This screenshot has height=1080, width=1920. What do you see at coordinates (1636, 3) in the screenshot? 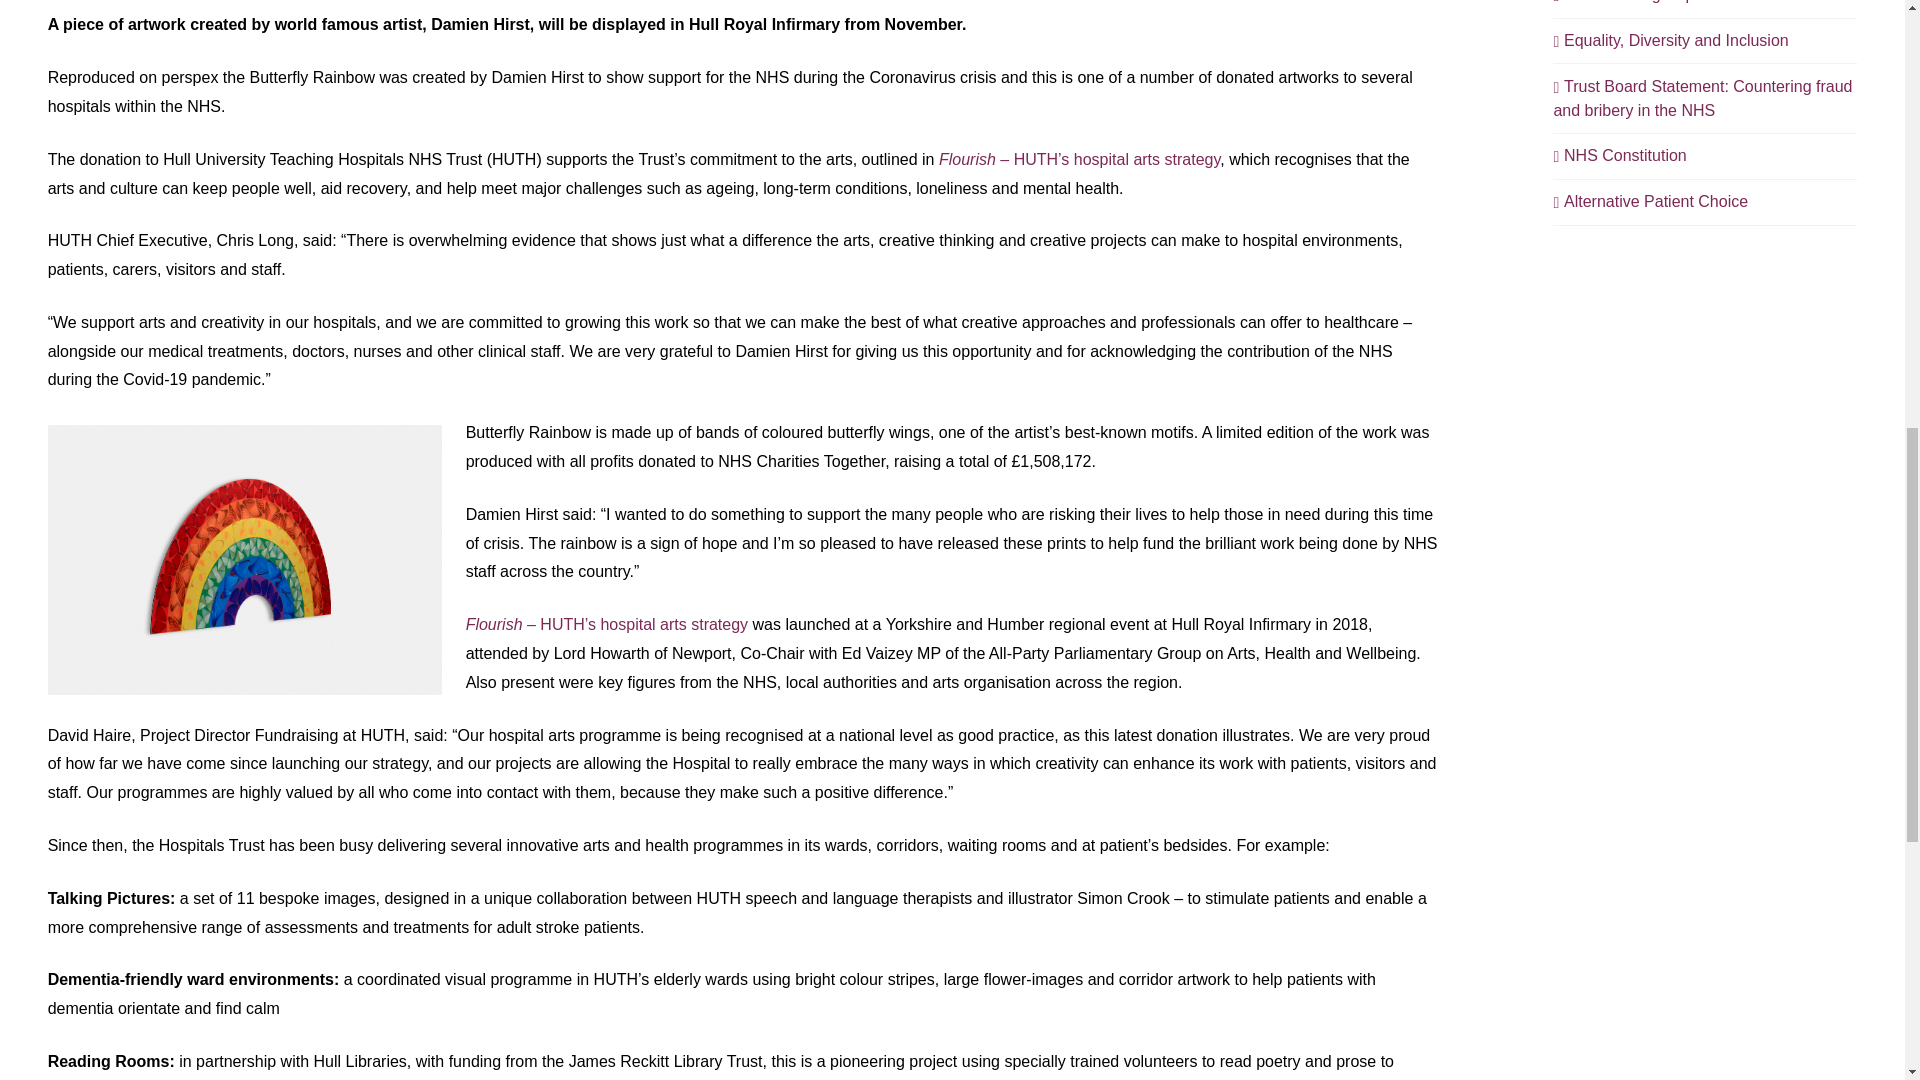
I see `Safer Staffing Reports` at bounding box center [1636, 3].